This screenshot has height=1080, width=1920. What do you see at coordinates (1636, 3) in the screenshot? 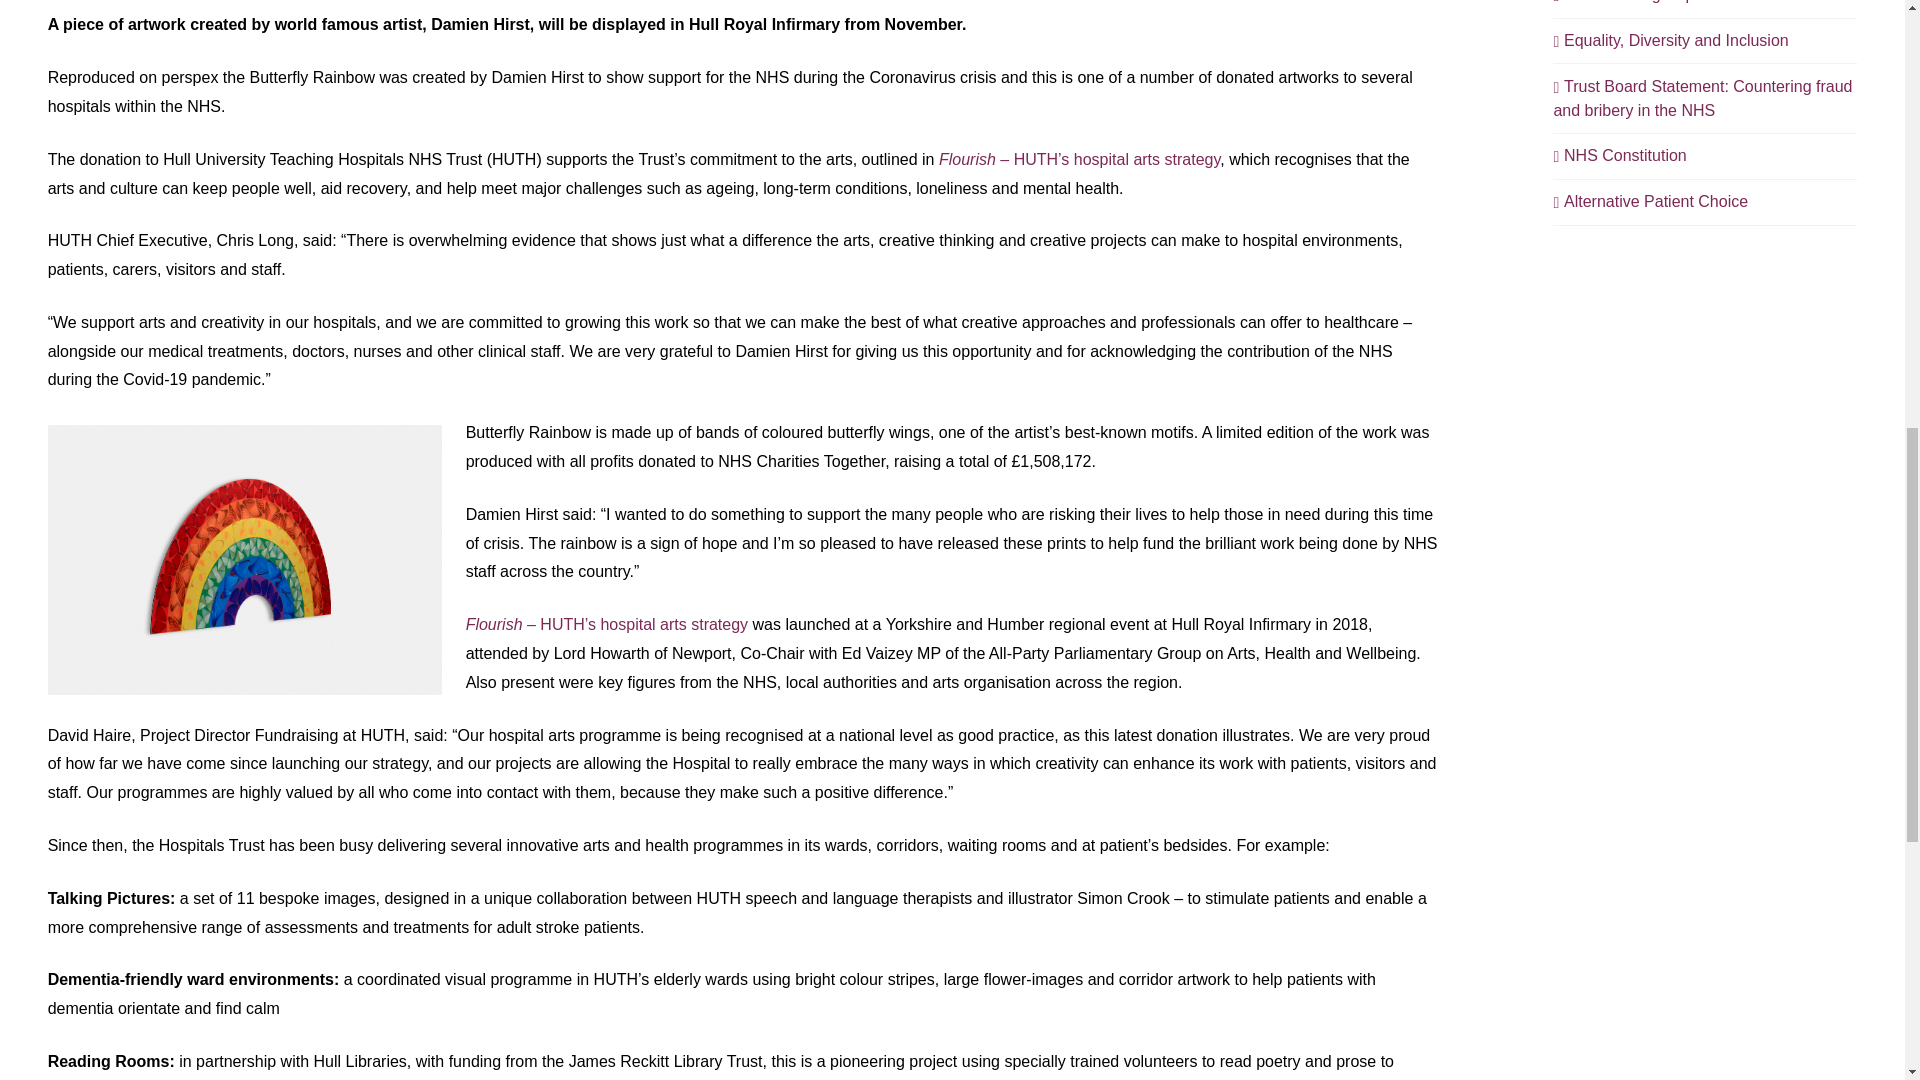
I see `Safer Staffing Reports` at bounding box center [1636, 3].